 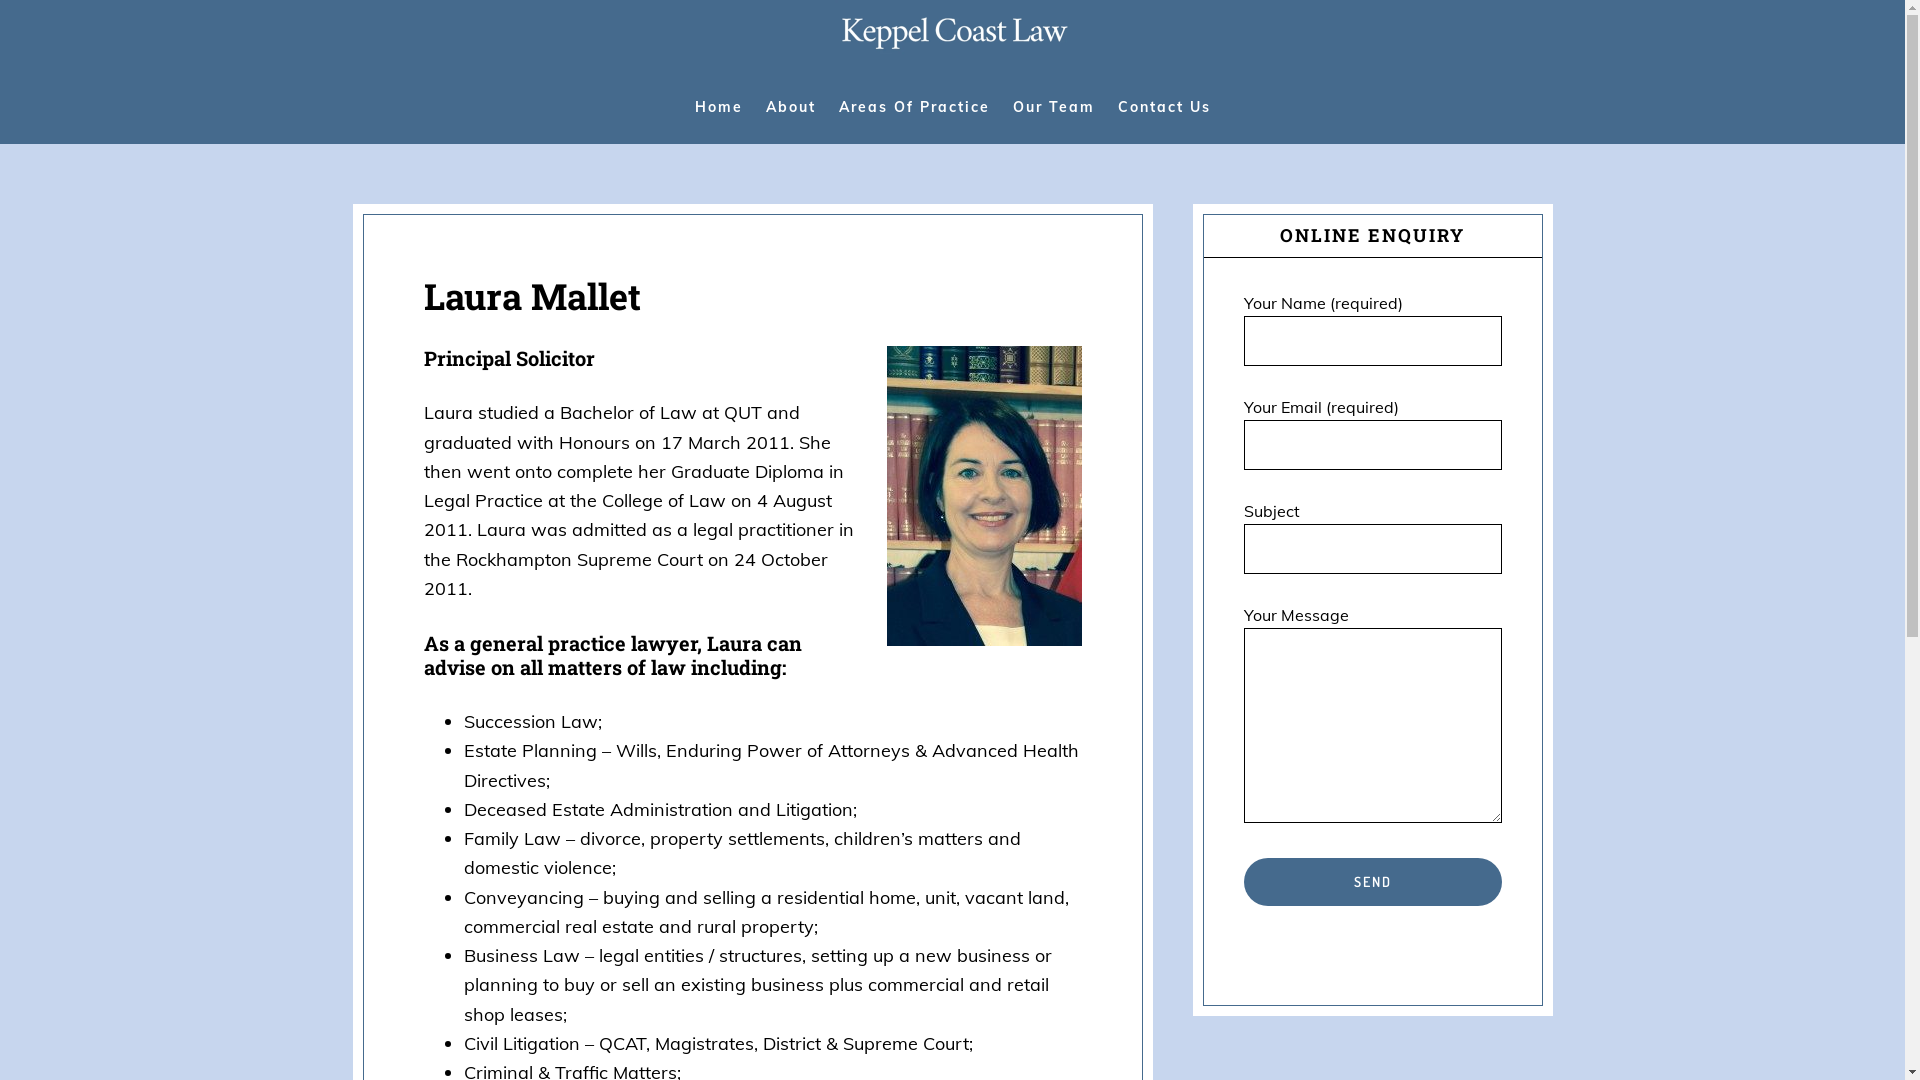 I want to click on Contact Us, so click(x=1164, y=107).